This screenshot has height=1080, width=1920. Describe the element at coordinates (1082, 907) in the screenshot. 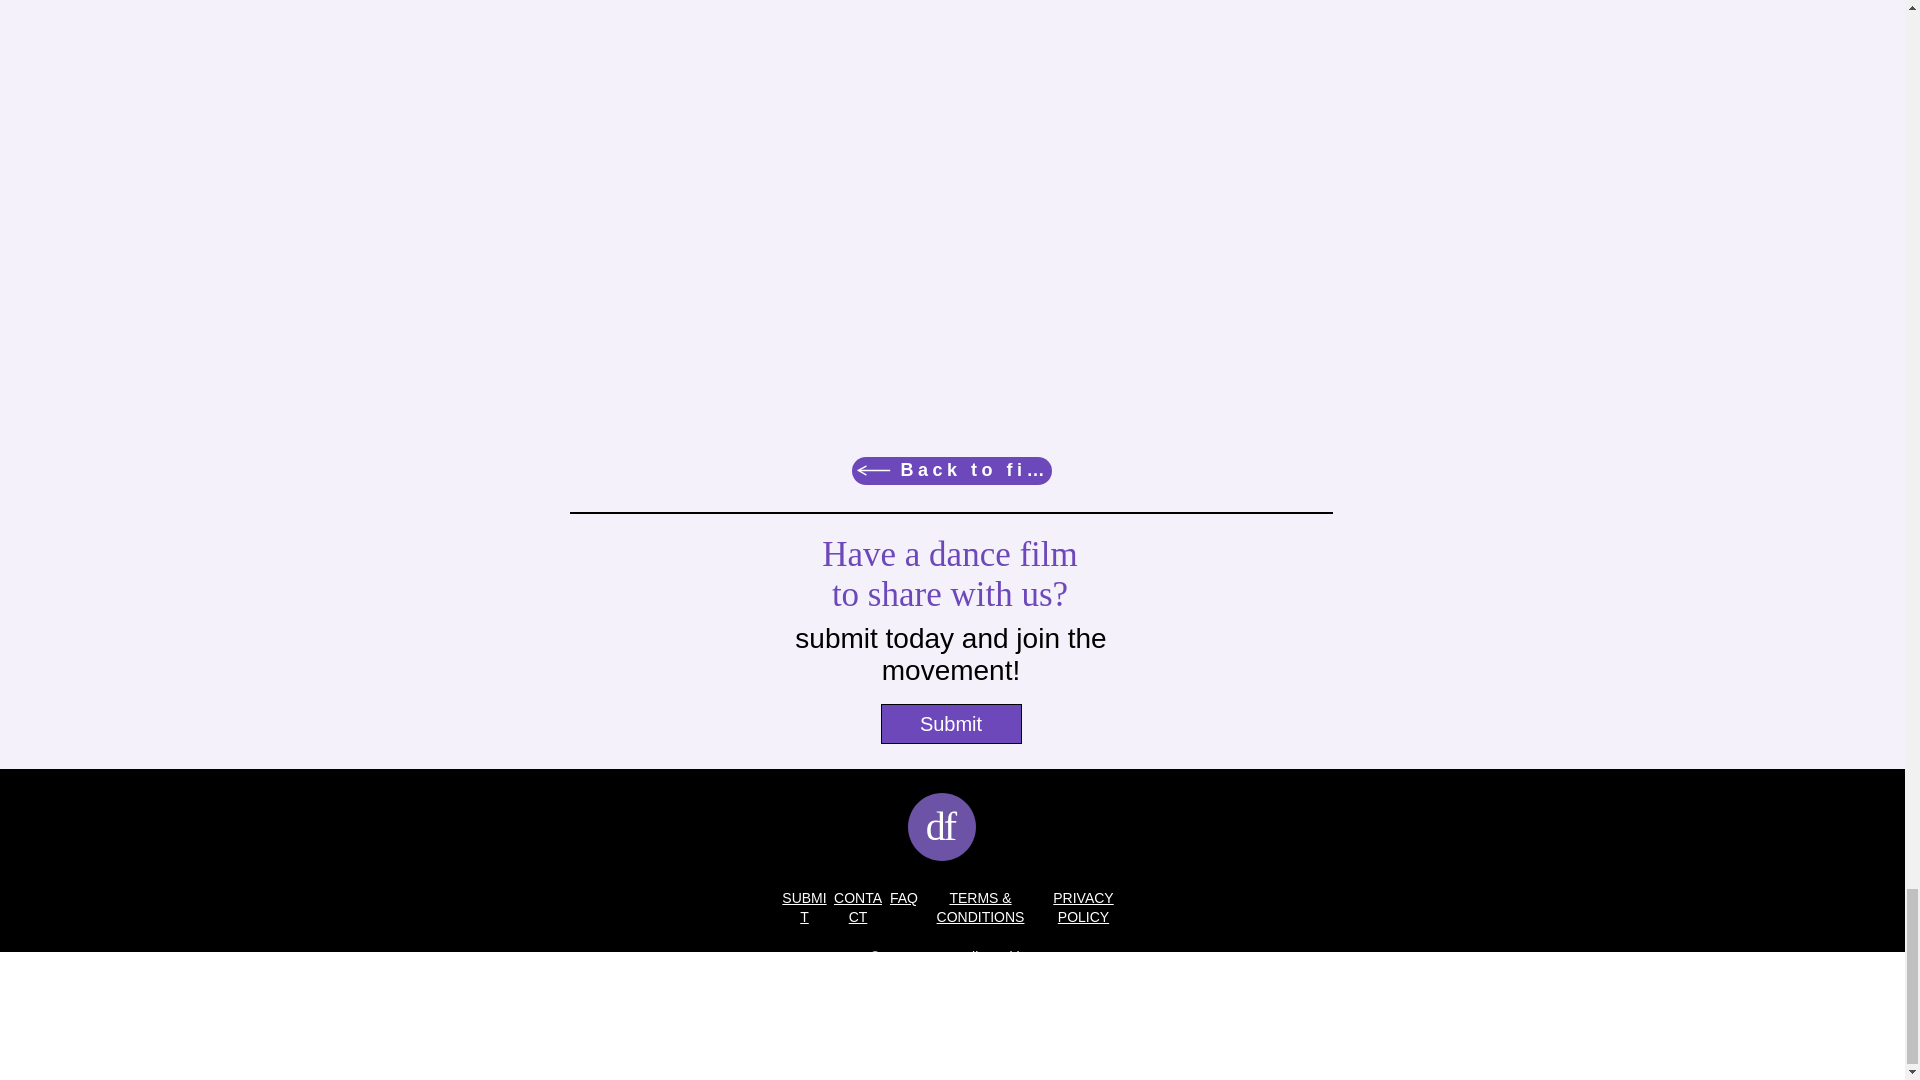

I see `PRIVACY POLICY` at that location.